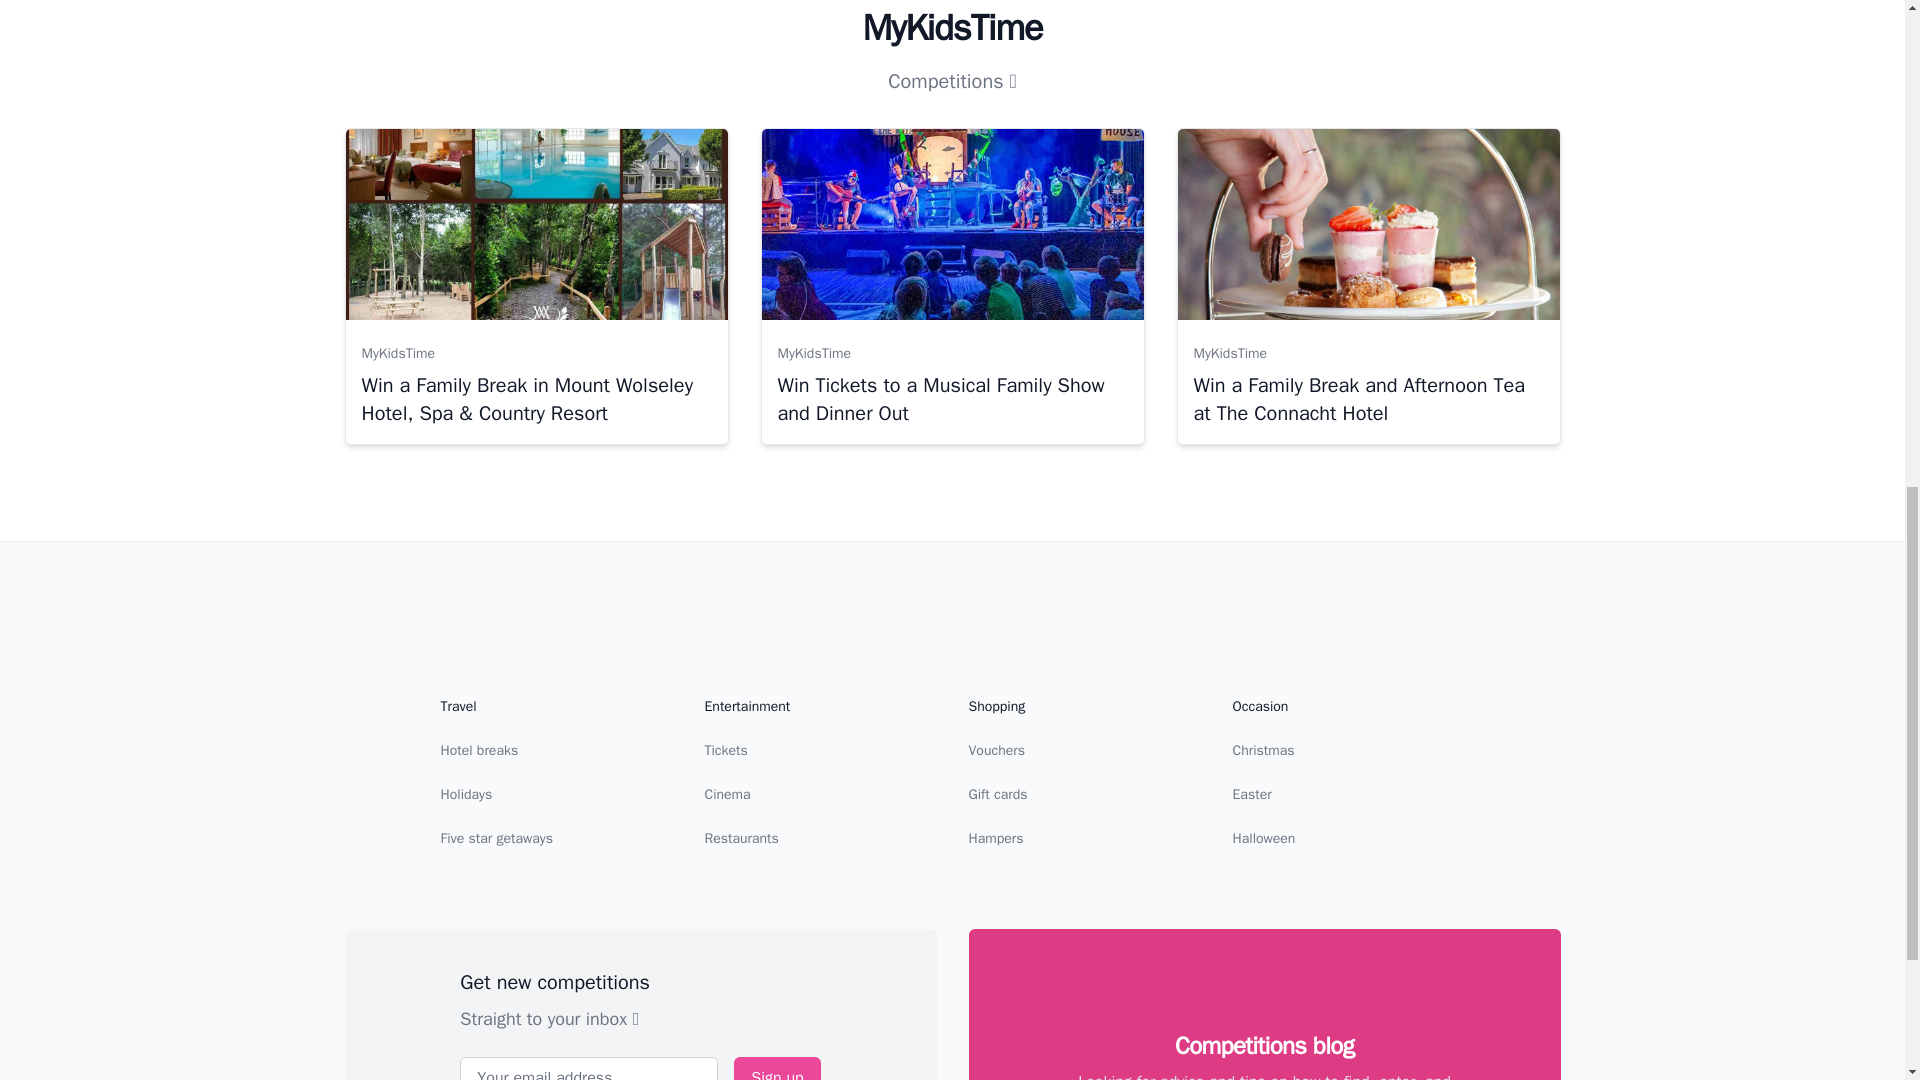 The image size is (1920, 1080). What do you see at coordinates (995, 838) in the screenshot?
I see `Hampers` at bounding box center [995, 838].